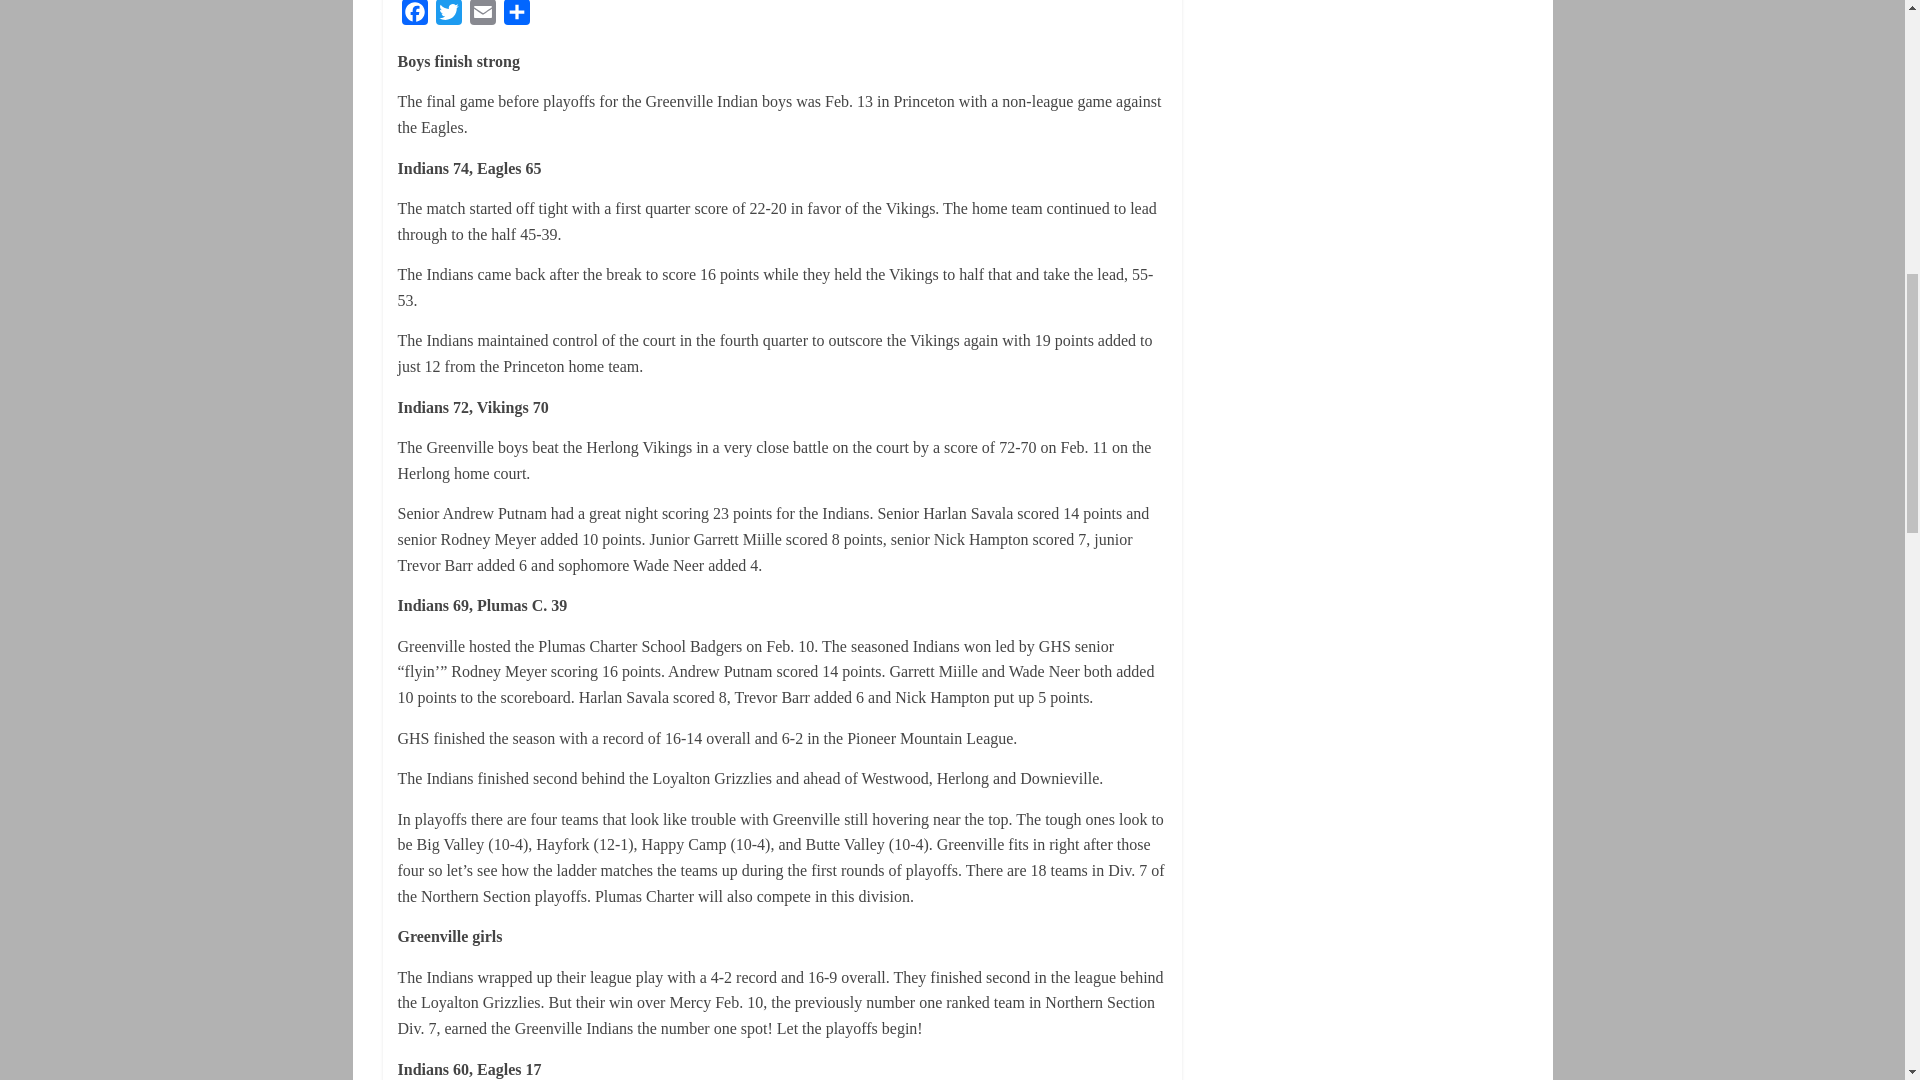  What do you see at coordinates (449, 16) in the screenshot?
I see `Twitter` at bounding box center [449, 16].